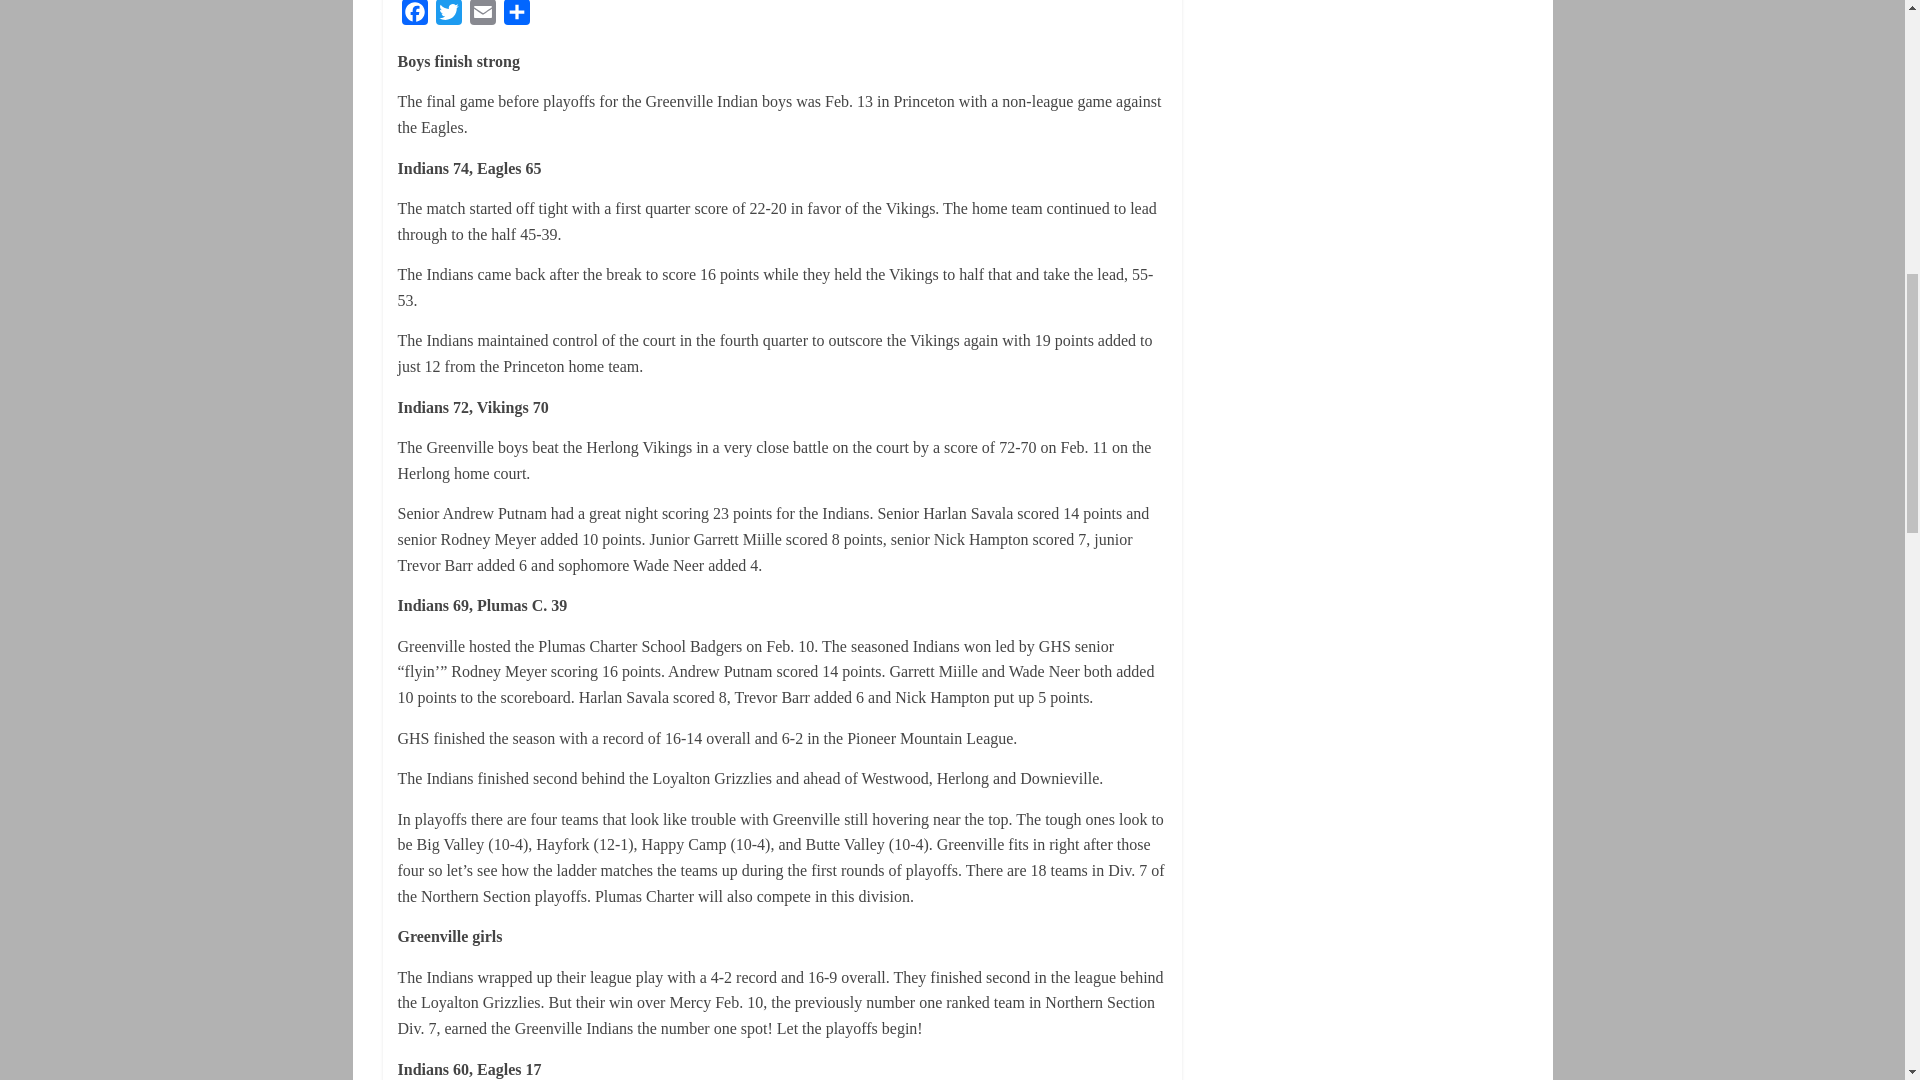  What do you see at coordinates (449, 16) in the screenshot?
I see `Twitter` at bounding box center [449, 16].